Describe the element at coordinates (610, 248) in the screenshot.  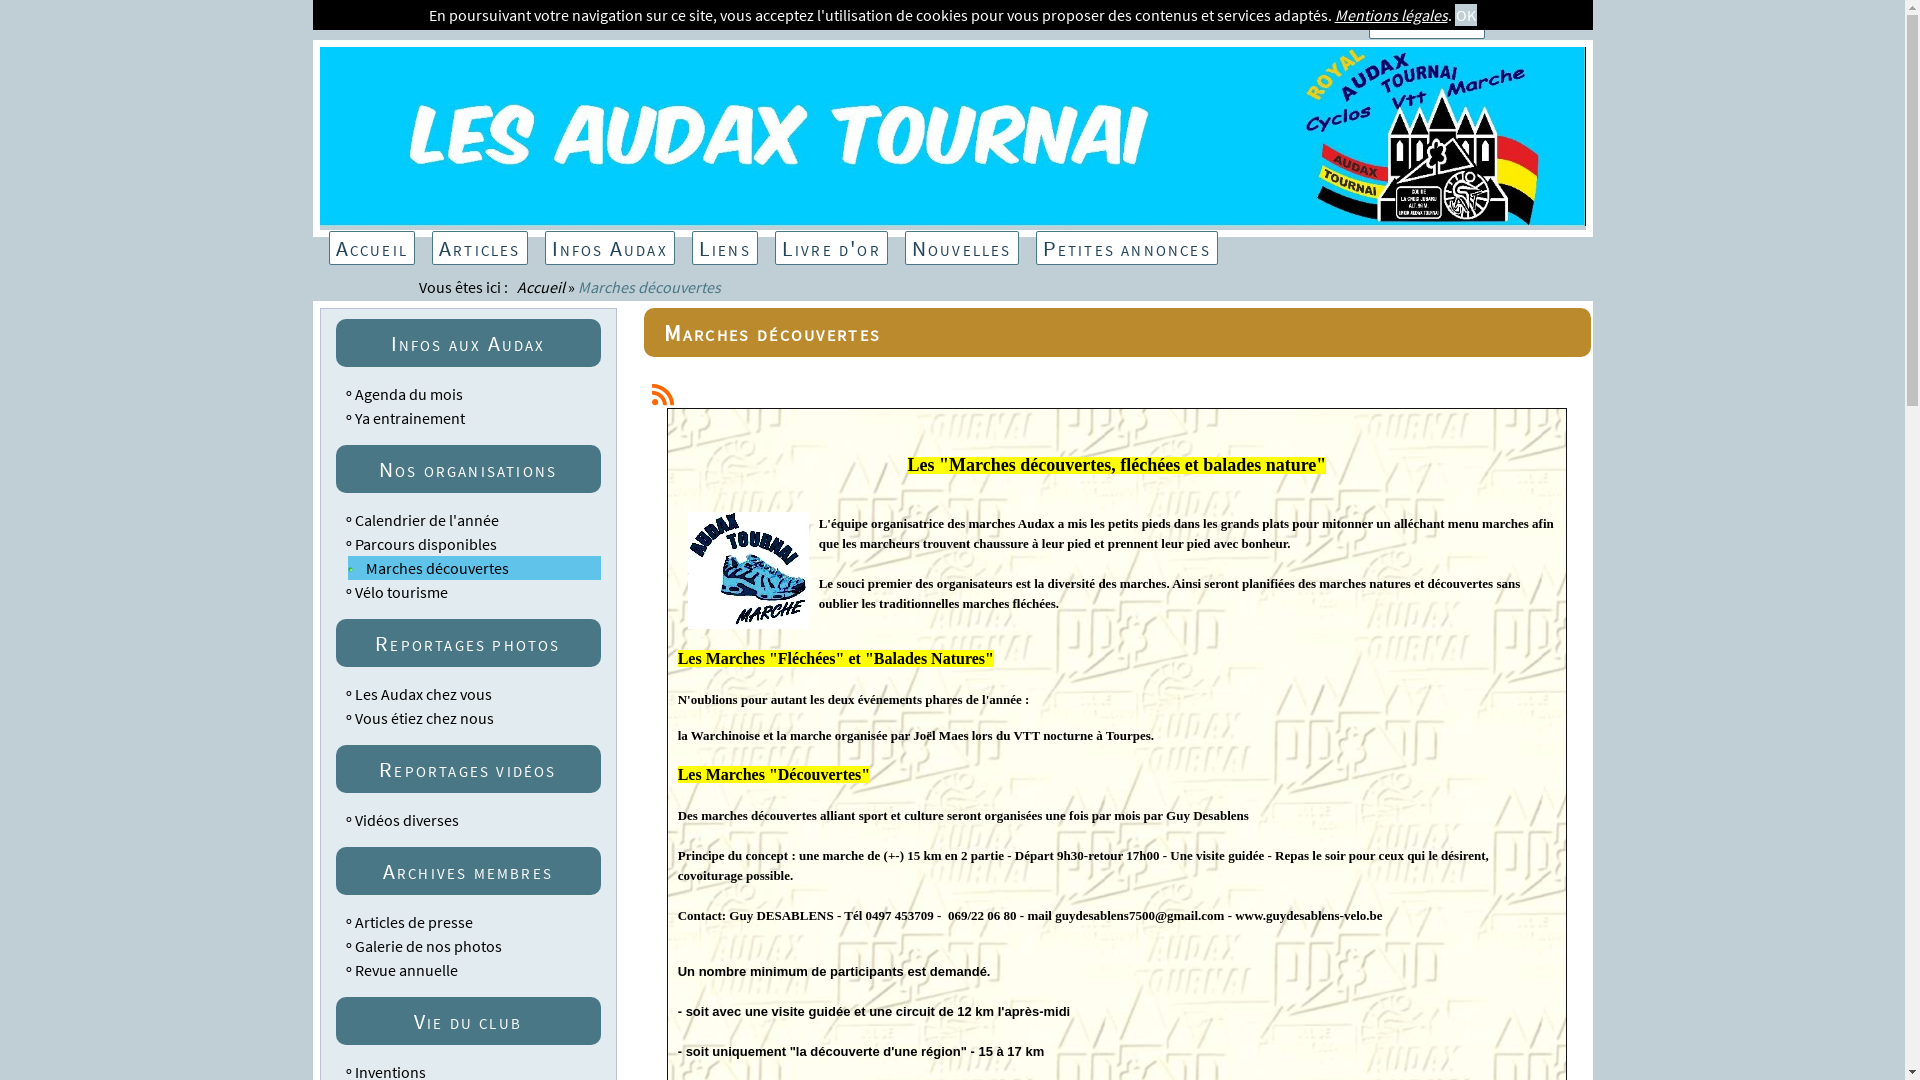
I see `Infos Audax` at that location.